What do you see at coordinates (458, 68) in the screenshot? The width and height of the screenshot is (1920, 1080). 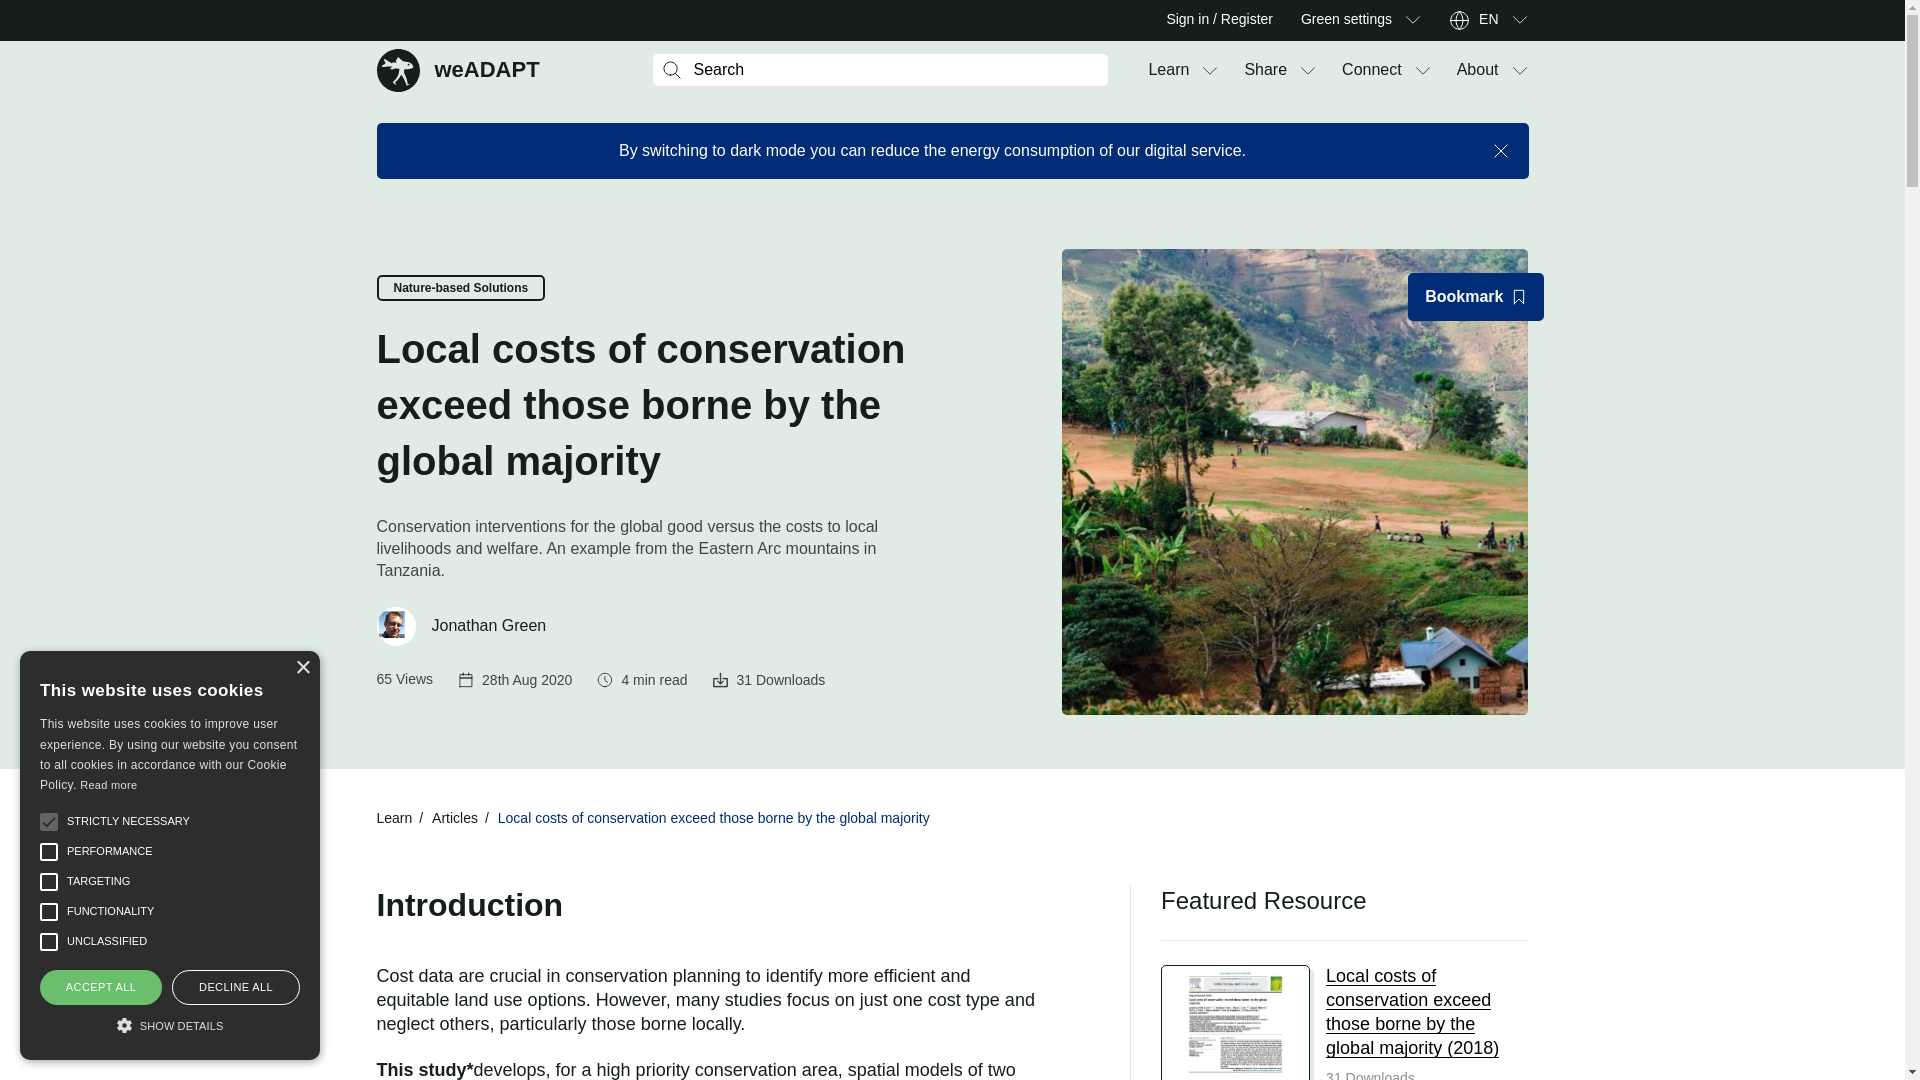 I see `Submenu` at bounding box center [458, 68].